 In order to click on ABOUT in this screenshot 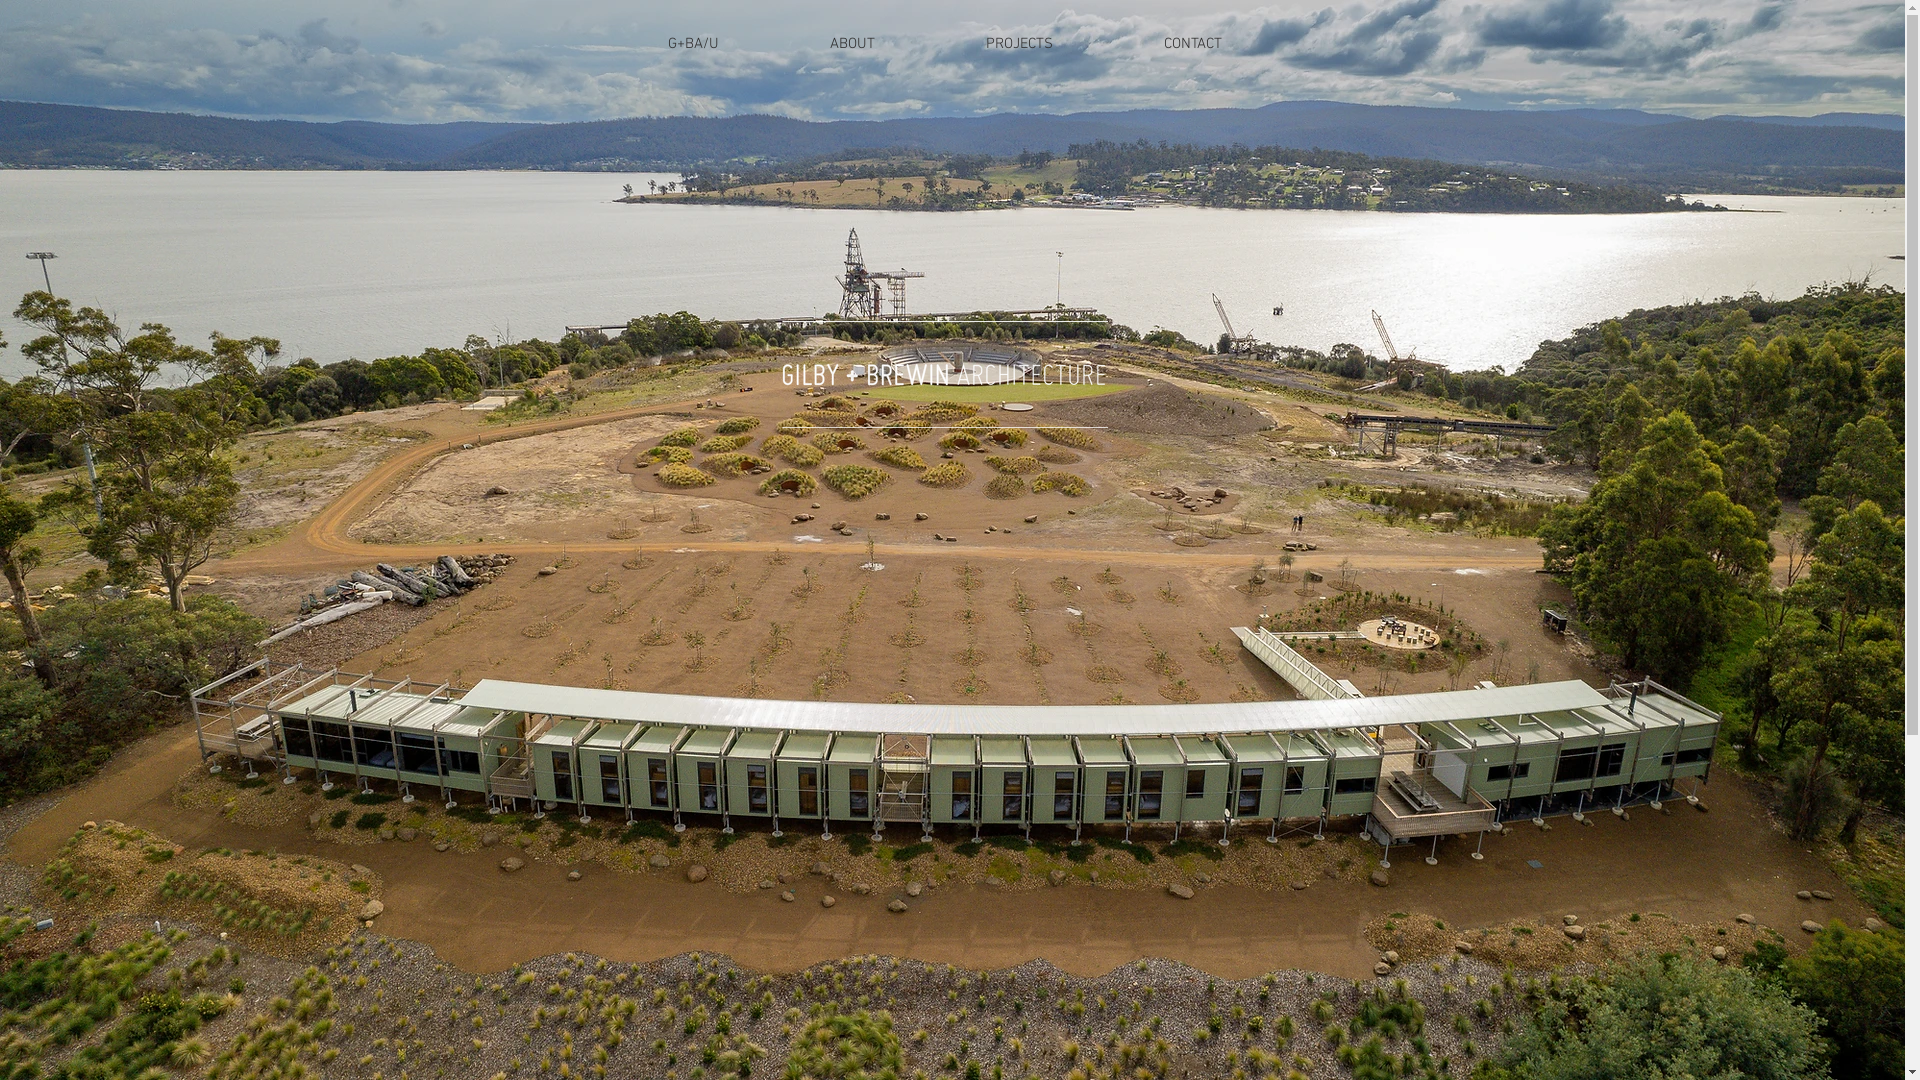, I will do `click(852, 44)`.